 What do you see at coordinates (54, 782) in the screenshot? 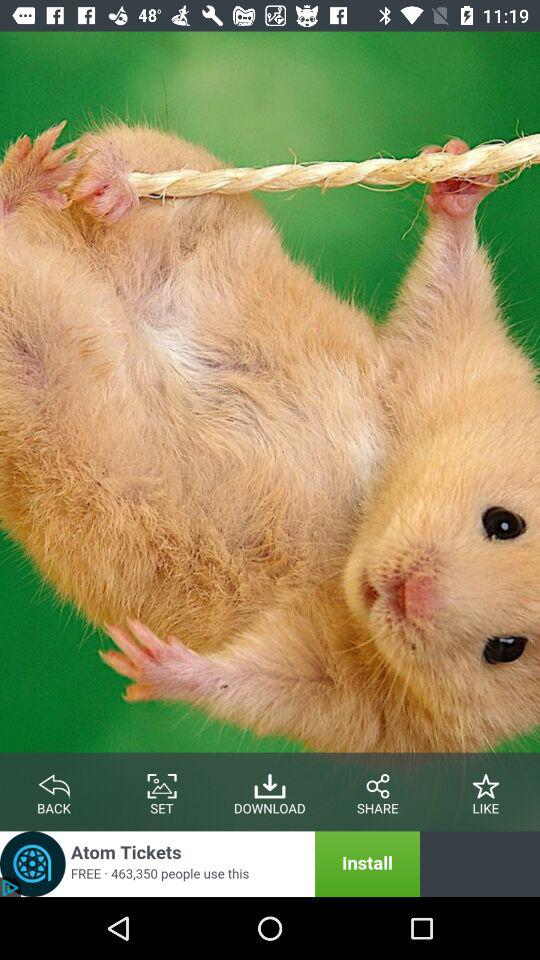
I see `go back` at bounding box center [54, 782].